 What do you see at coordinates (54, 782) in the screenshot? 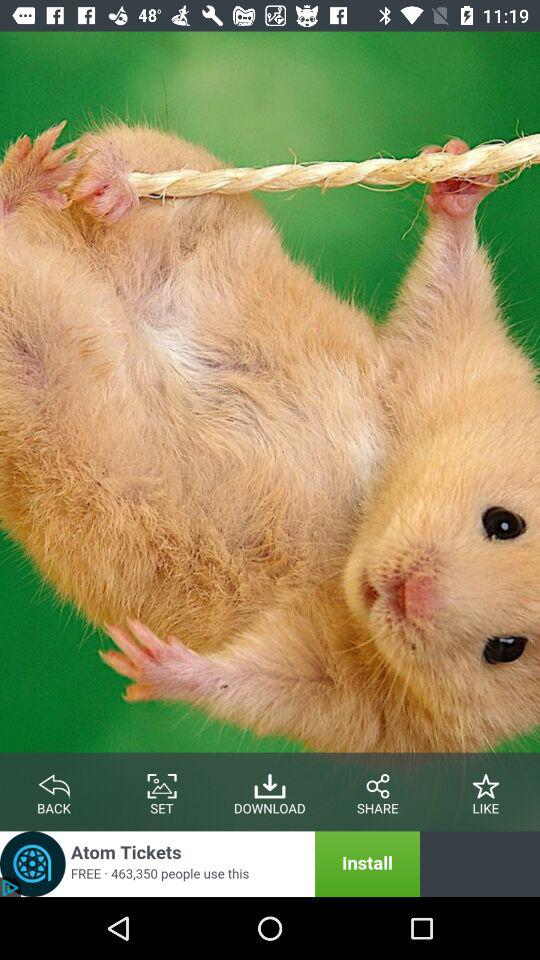
I see `go back` at bounding box center [54, 782].